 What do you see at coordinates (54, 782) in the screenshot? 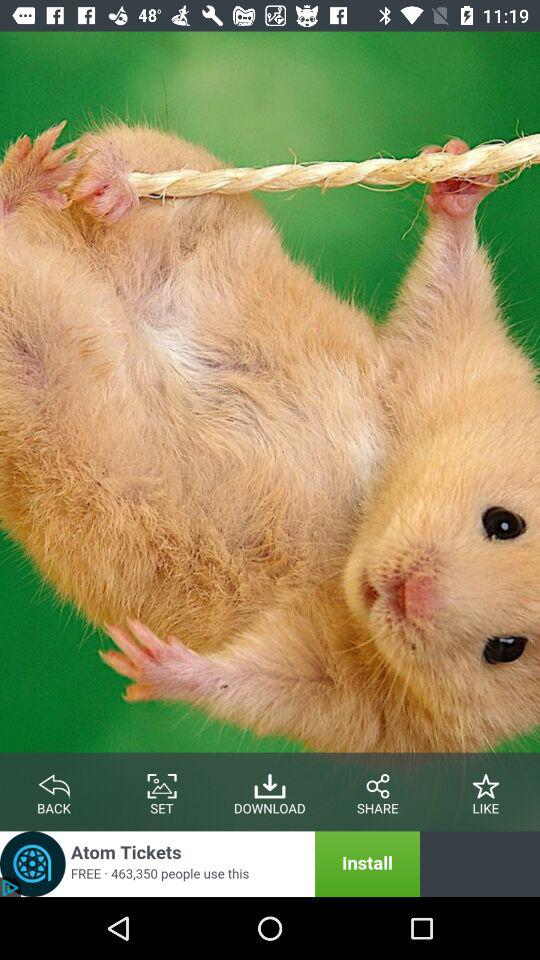
I see `go back` at bounding box center [54, 782].